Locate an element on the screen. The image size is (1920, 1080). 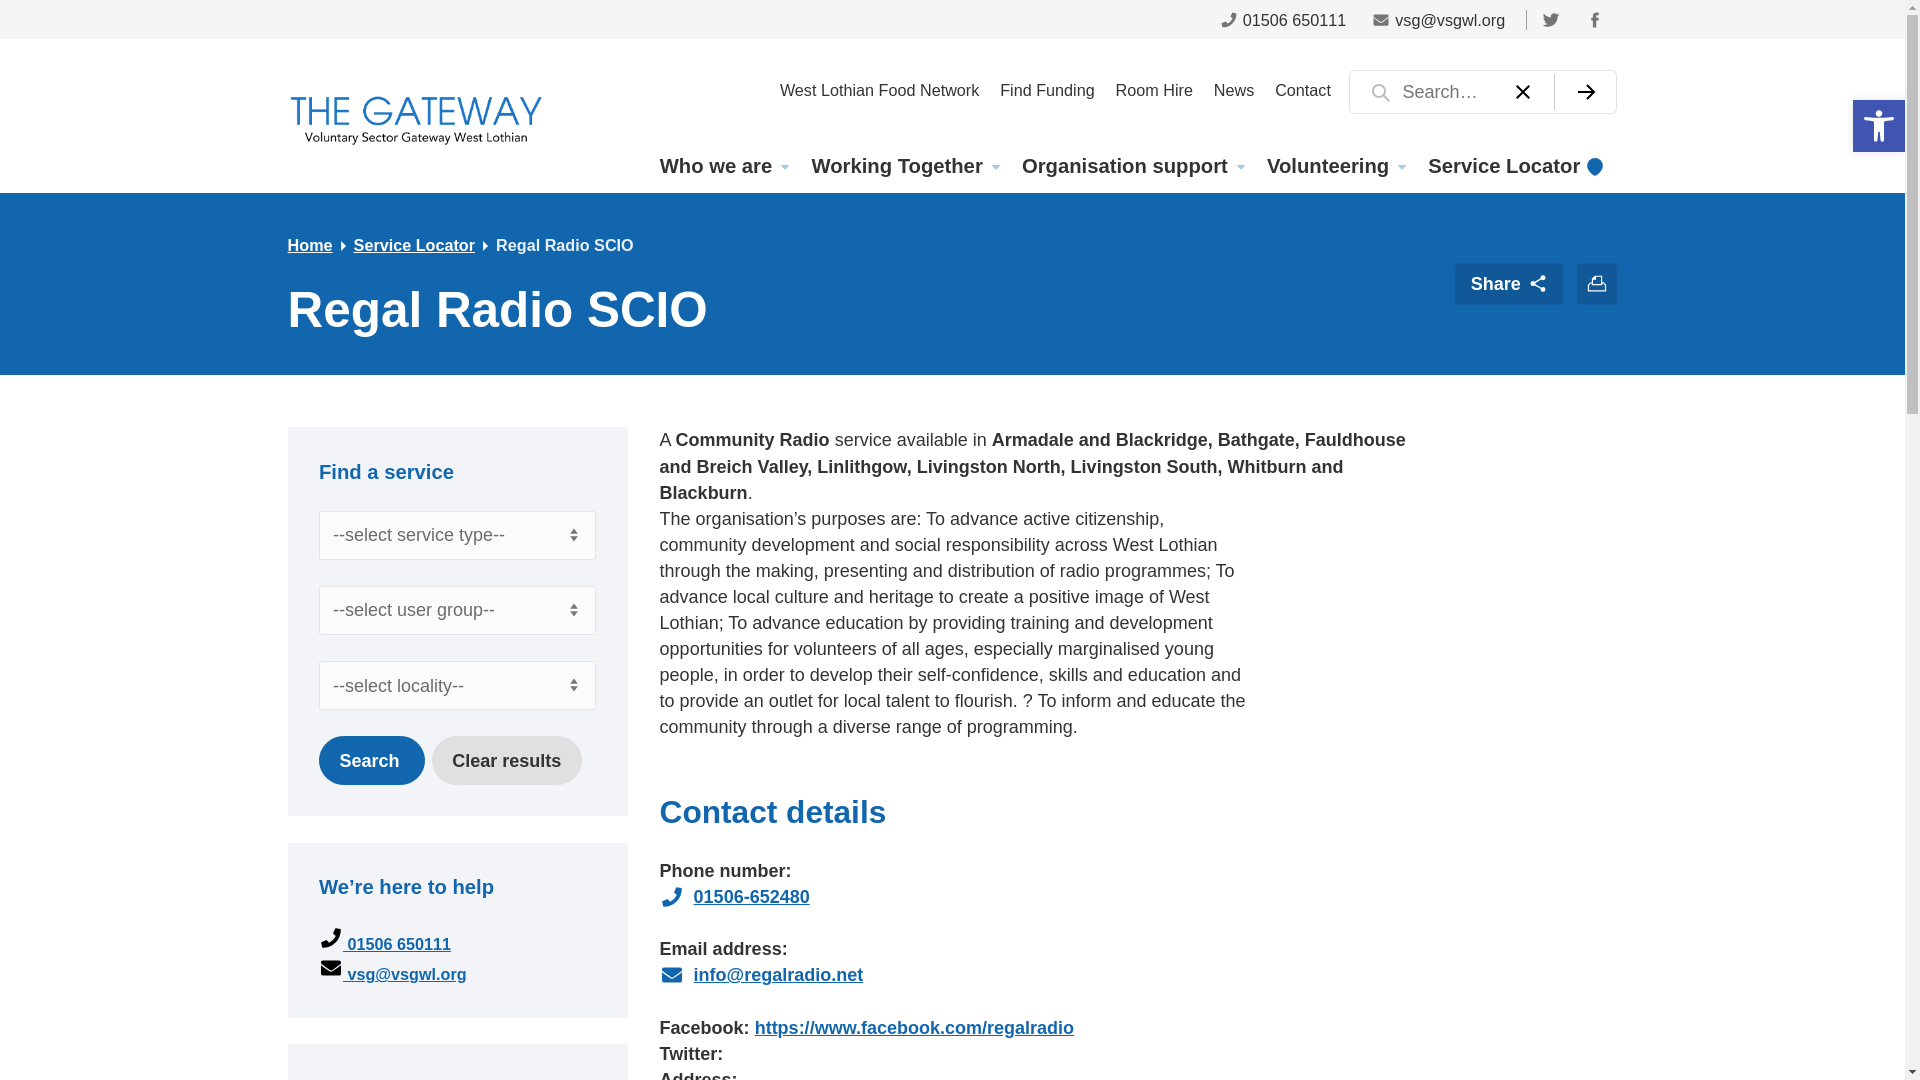
01506 650111 is located at coordinates (1283, 19).